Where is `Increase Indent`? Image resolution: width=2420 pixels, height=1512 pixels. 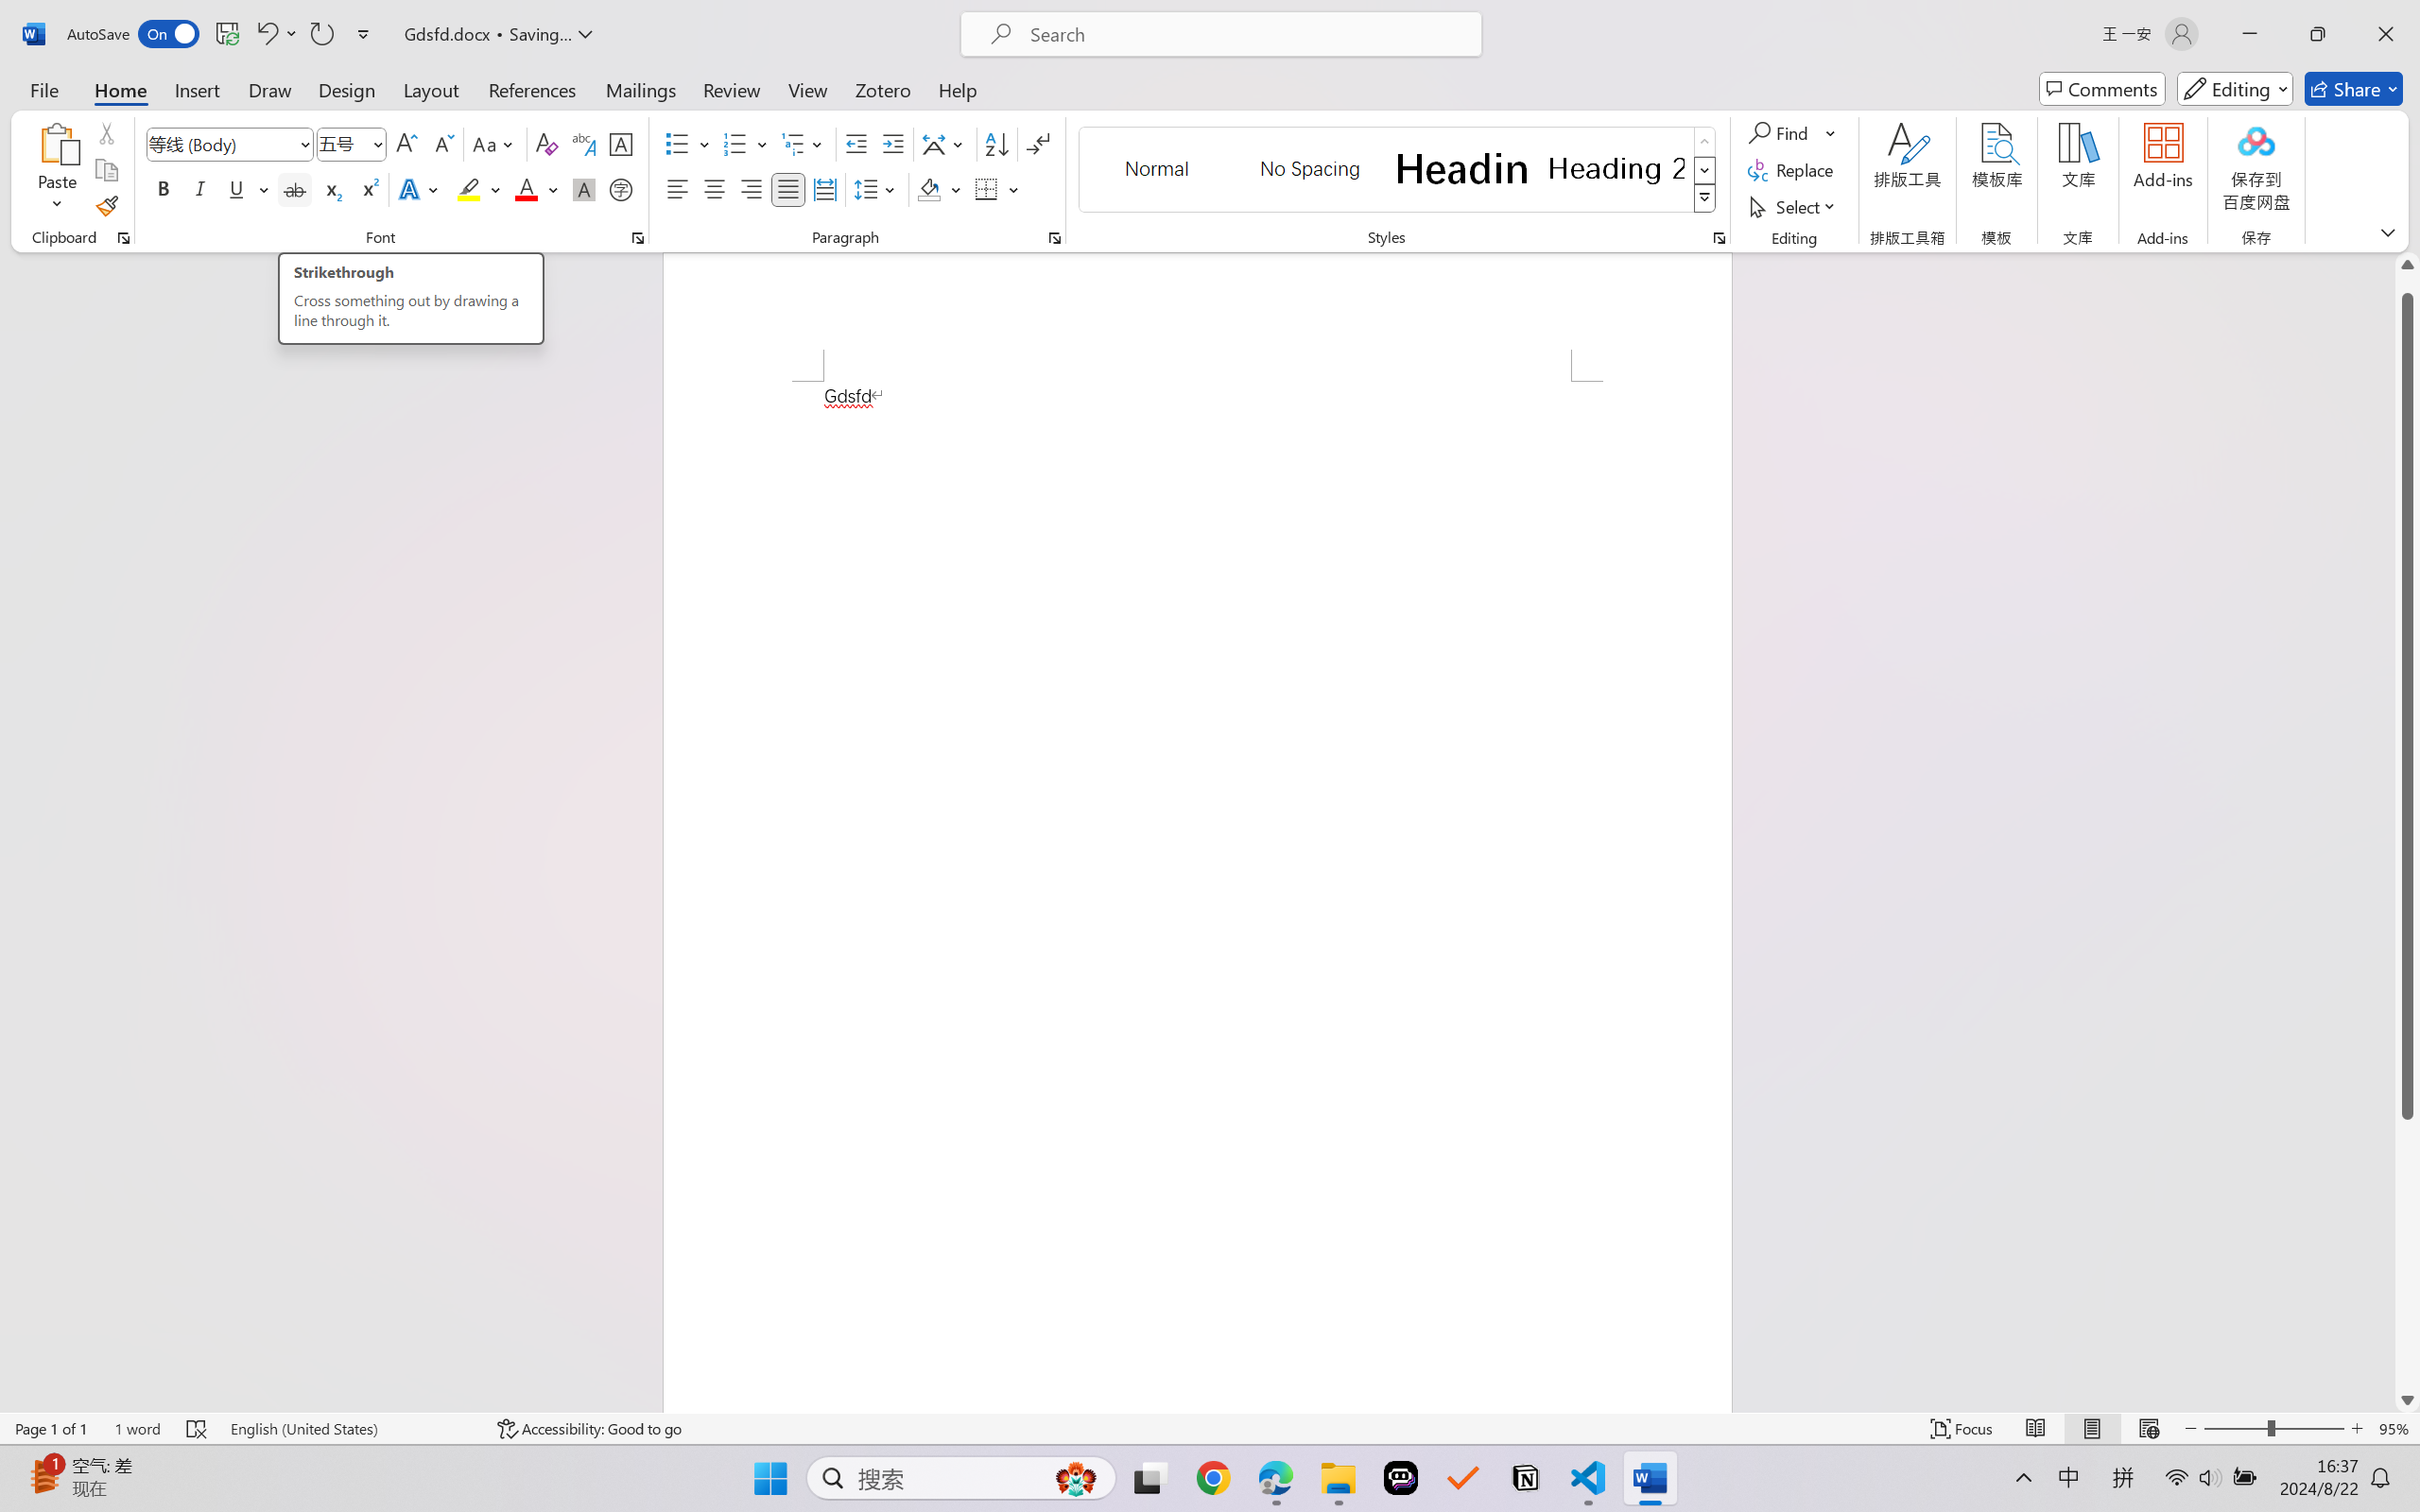
Increase Indent is located at coordinates (892, 144).